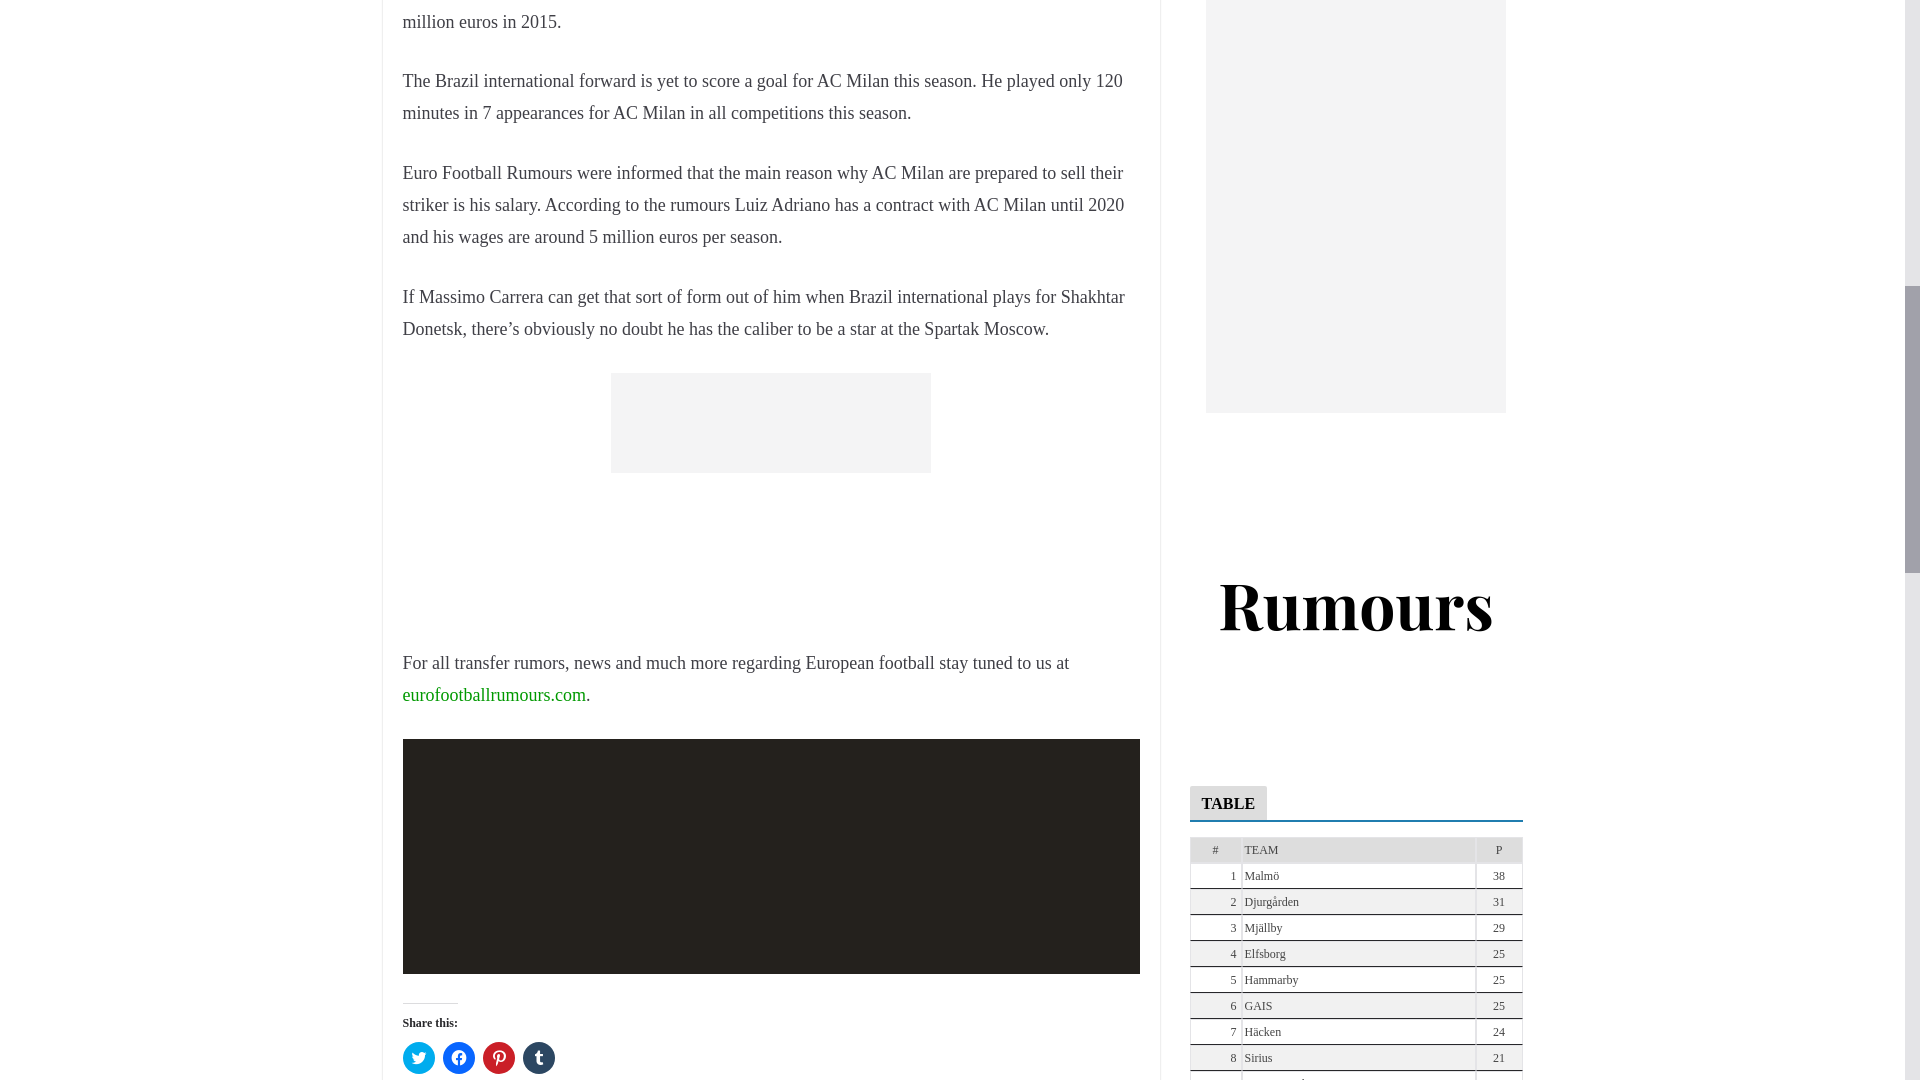 This screenshot has height=1080, width=1920. I want to click on Click to share on Tumblr, so click(538, 1058).